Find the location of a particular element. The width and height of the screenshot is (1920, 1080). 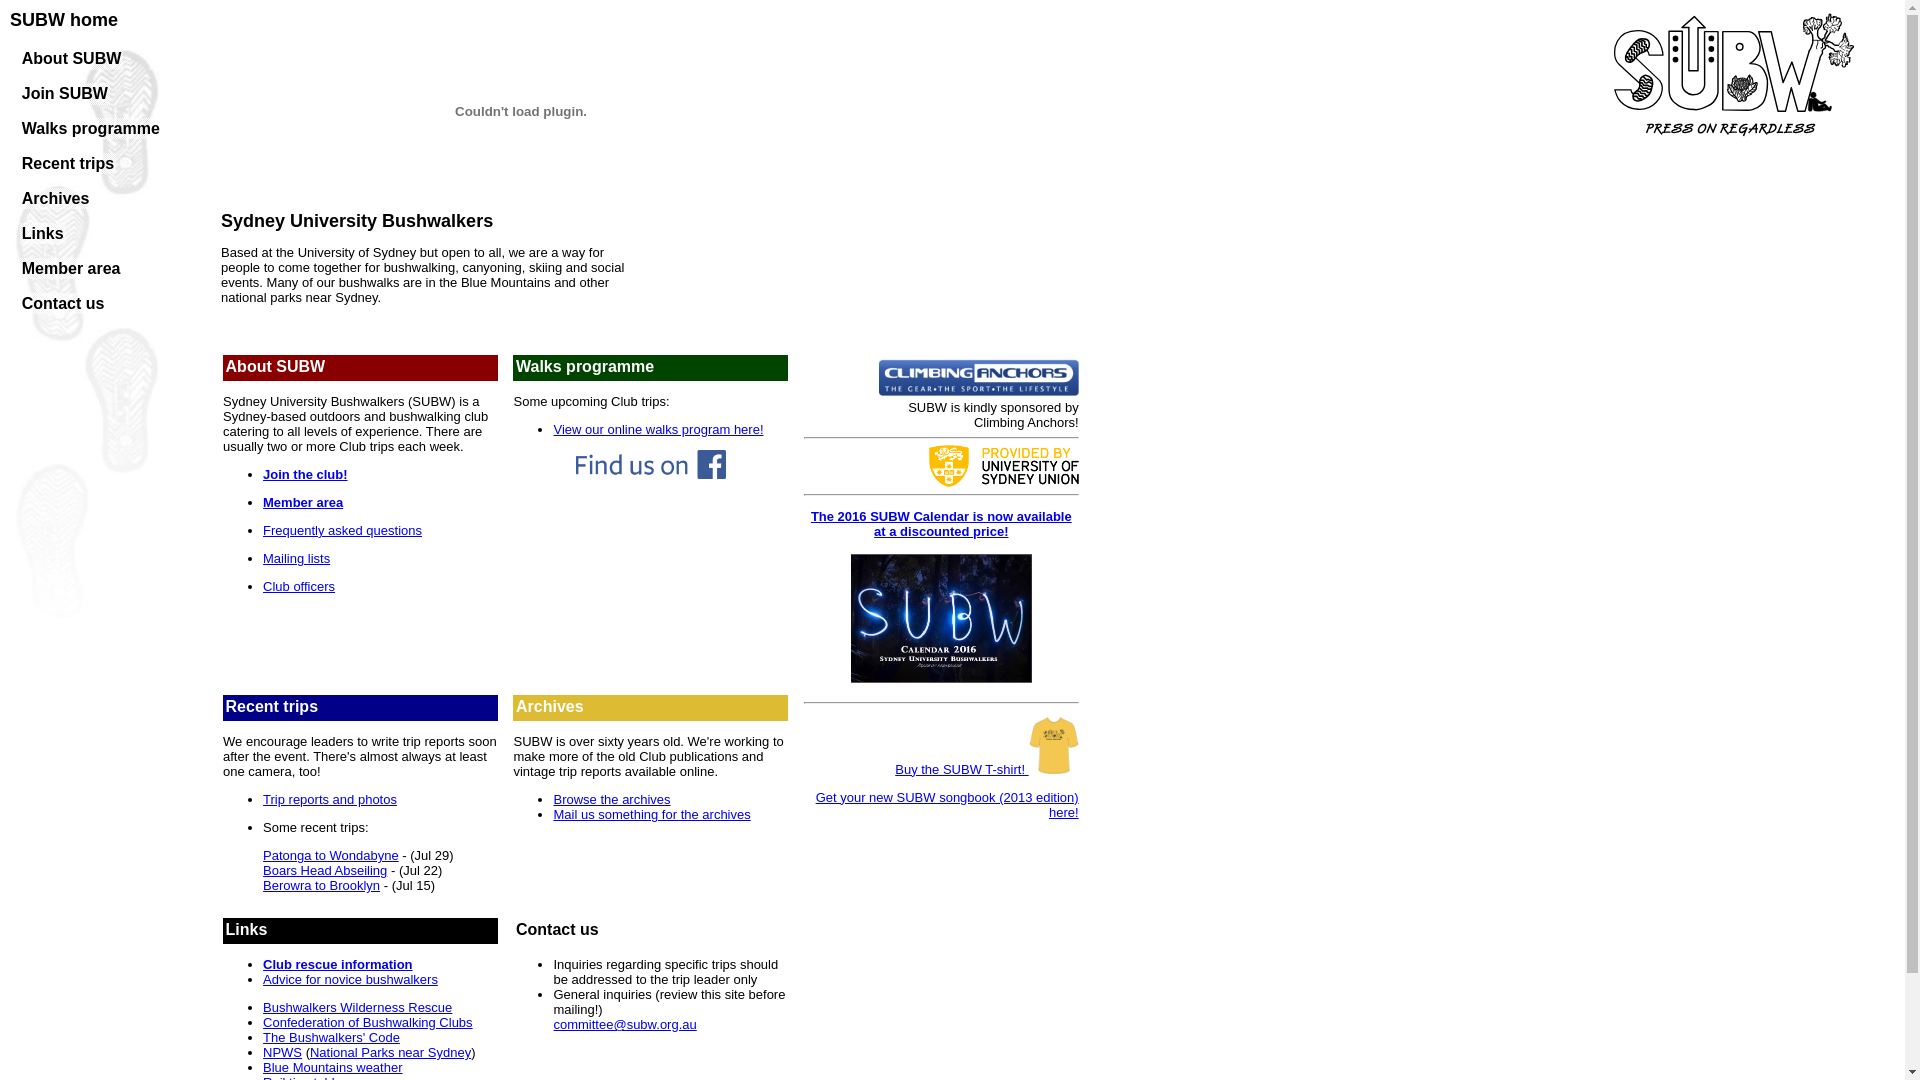

Get your new SUBW songbook (2013 edition) here! is located at coordinates (948, 805).